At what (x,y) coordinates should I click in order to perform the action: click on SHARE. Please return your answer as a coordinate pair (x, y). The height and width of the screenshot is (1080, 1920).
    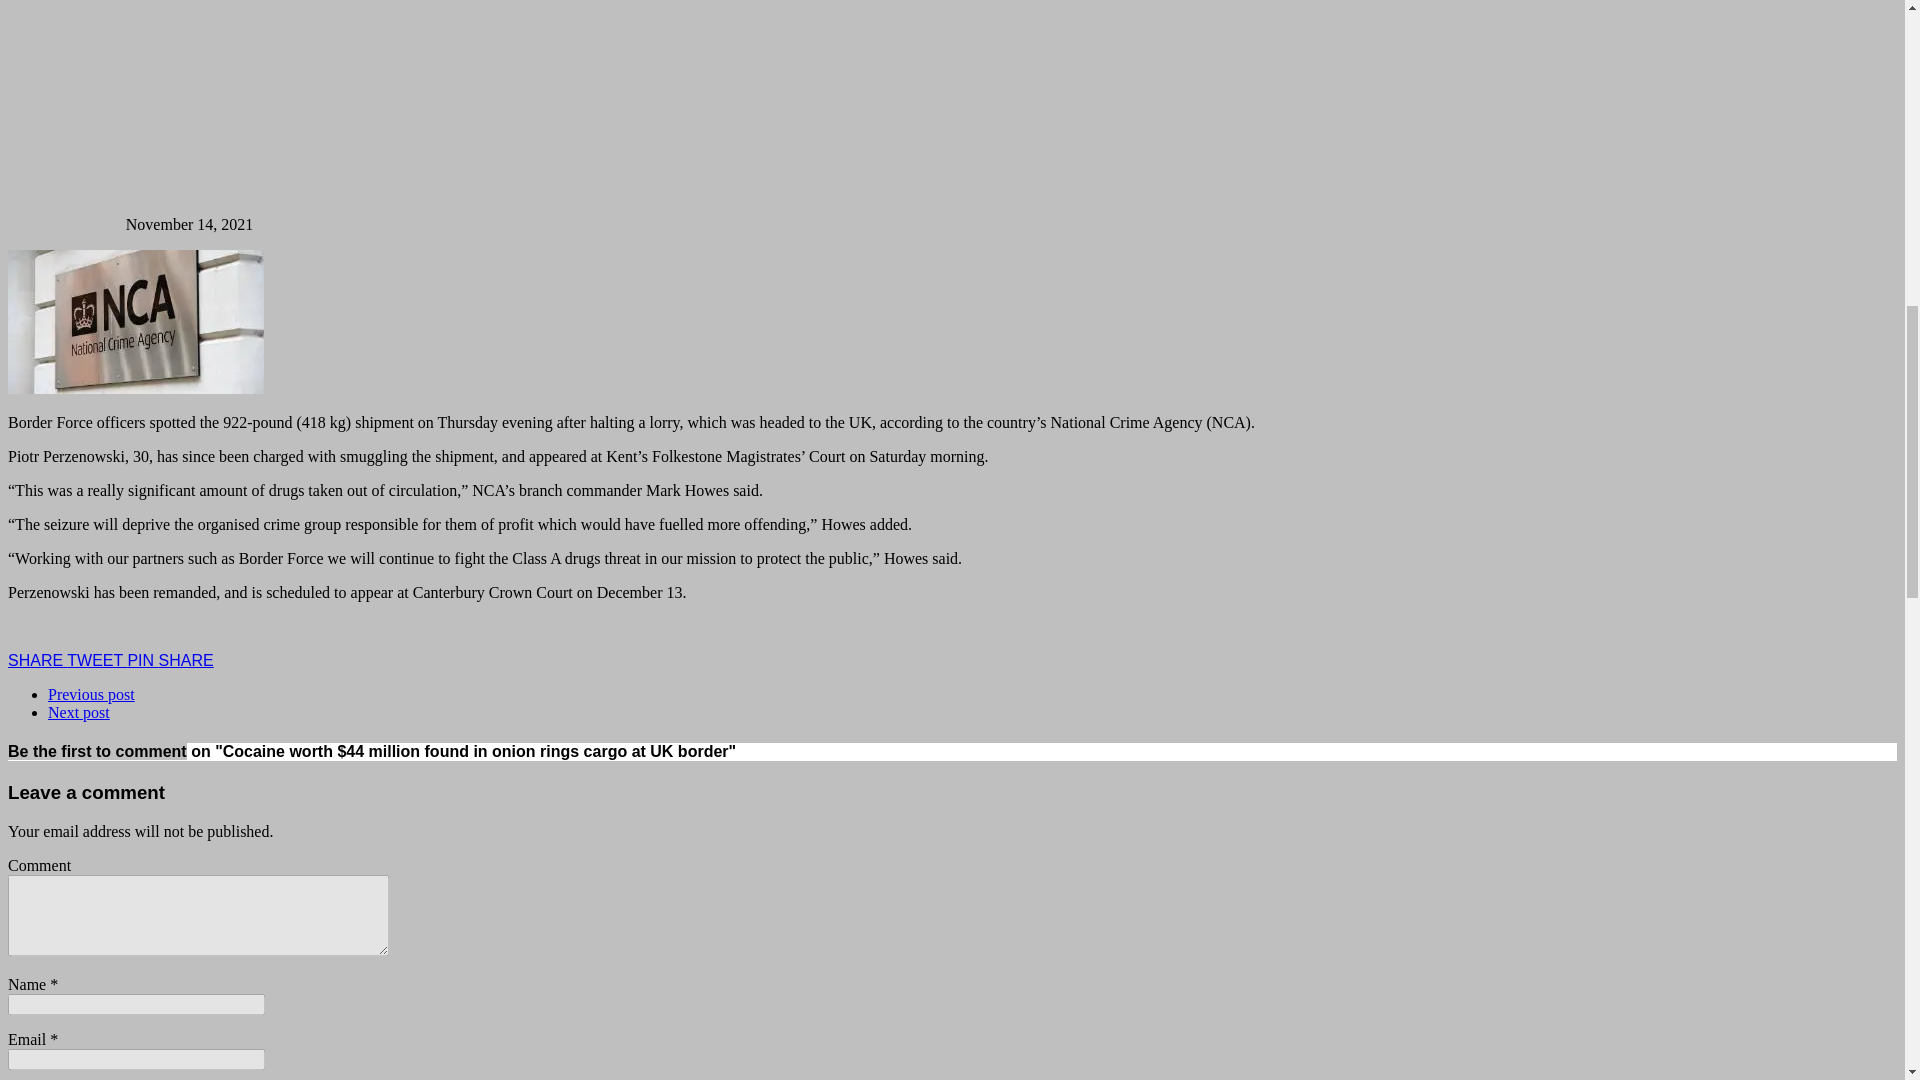
    Looking at the image, I should click on (37, 660).